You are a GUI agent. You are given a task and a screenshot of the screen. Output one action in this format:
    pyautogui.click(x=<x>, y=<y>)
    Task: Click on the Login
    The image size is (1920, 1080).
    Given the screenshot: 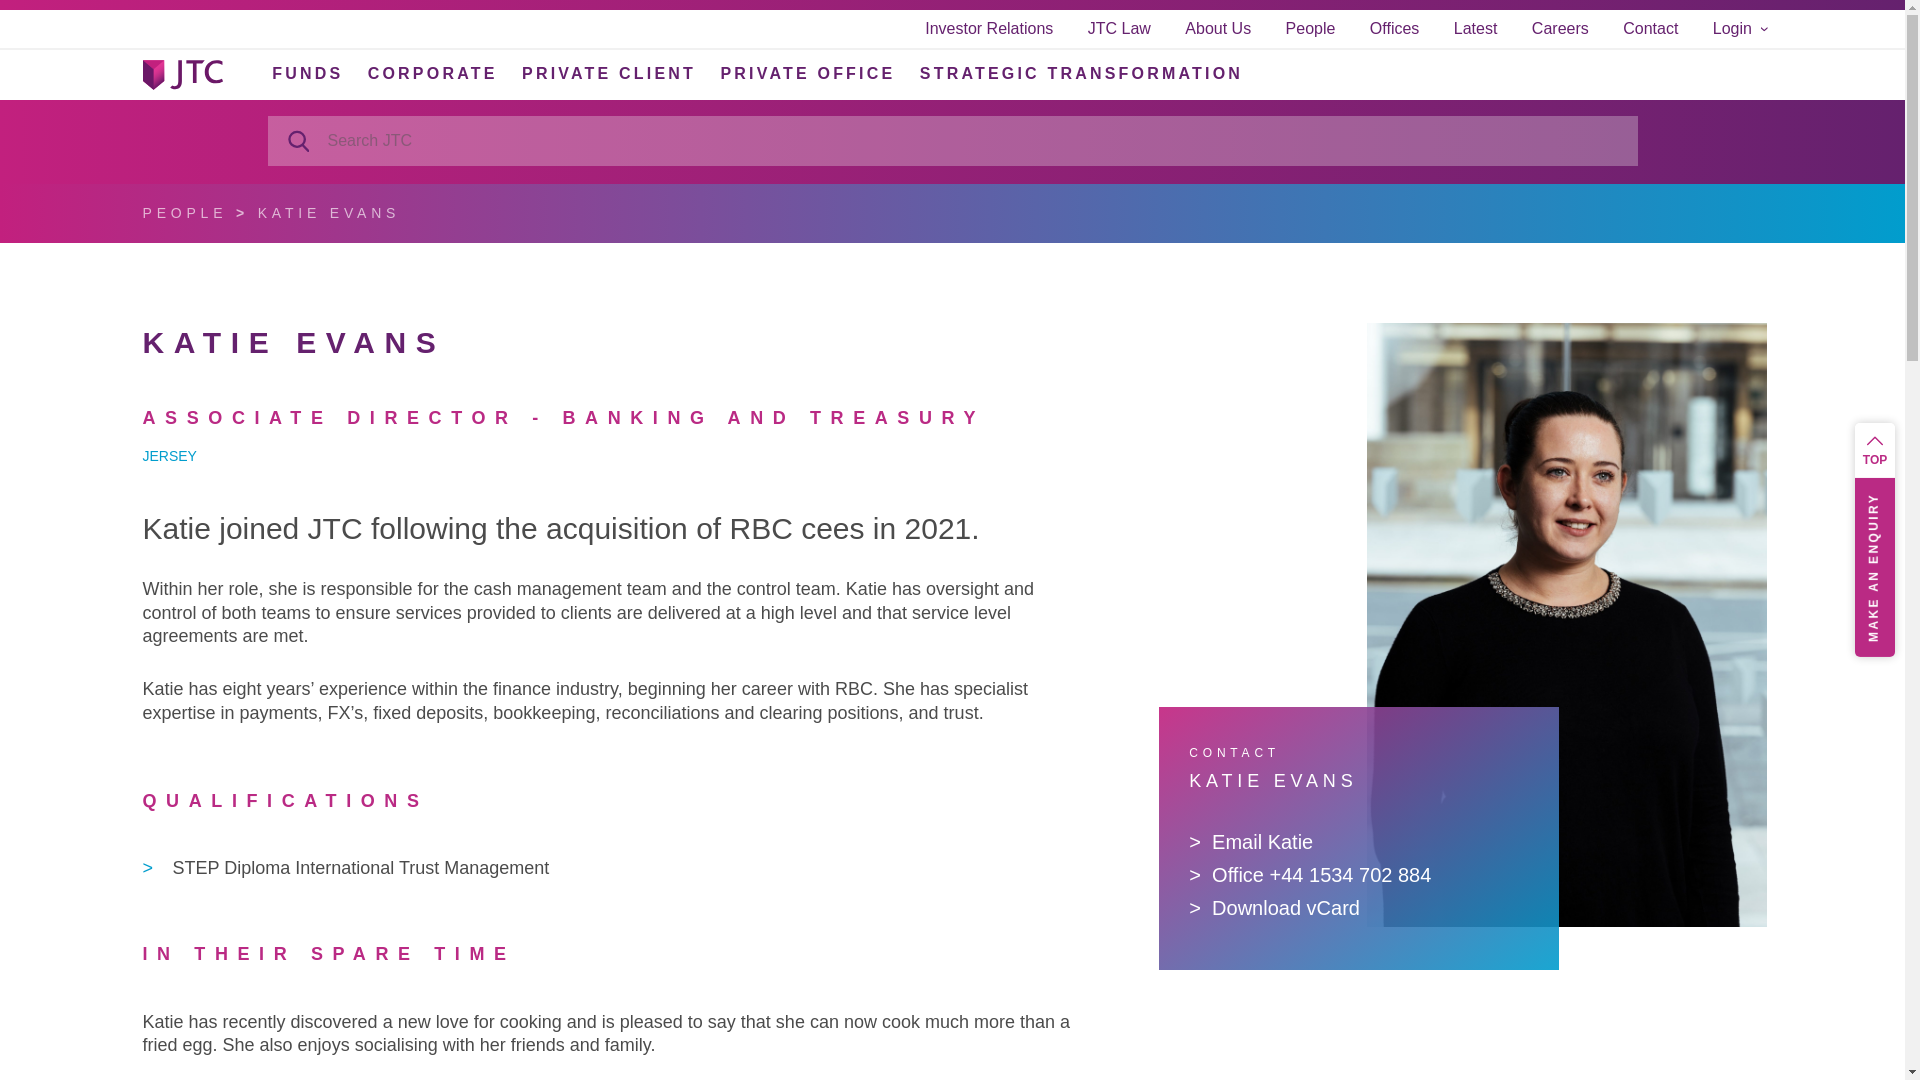 What is the action you would take?
    pyautogui.click(x=1739, y=28)
    